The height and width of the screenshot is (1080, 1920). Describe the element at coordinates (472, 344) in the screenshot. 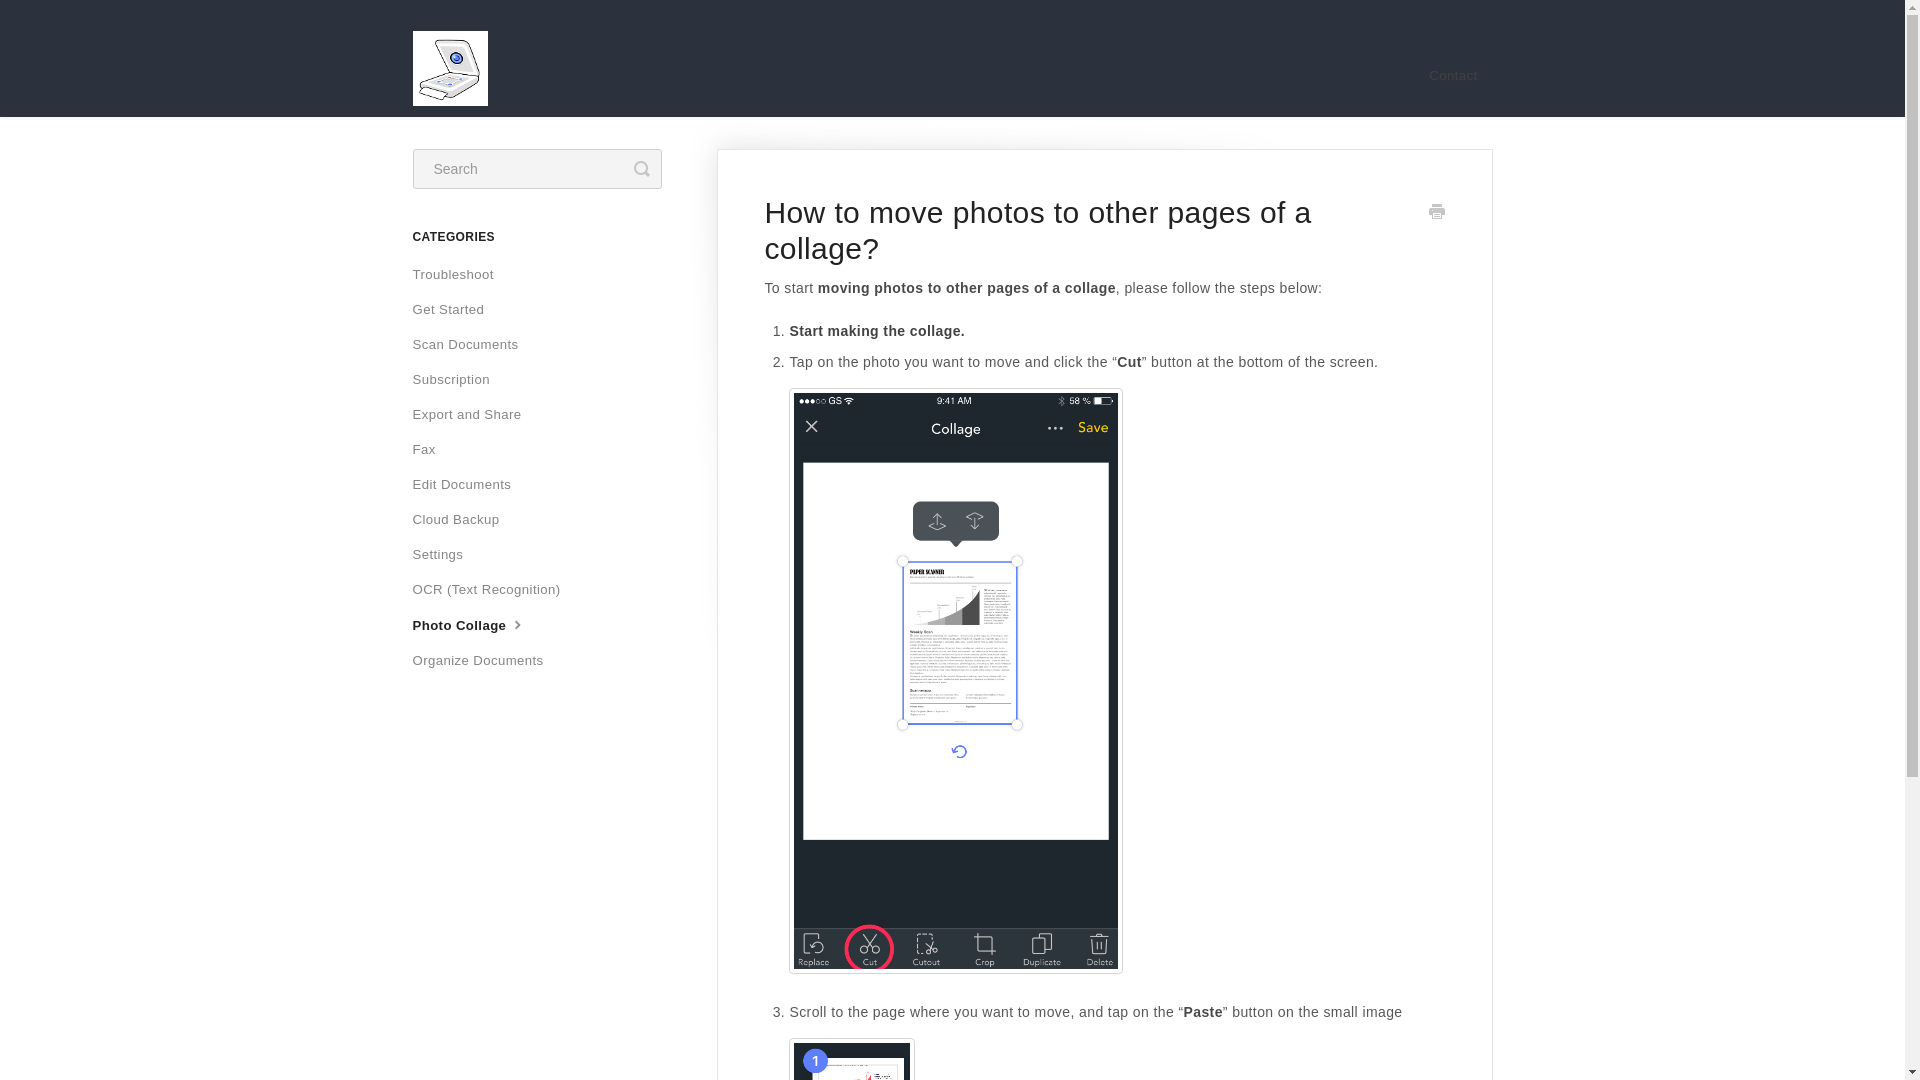

I see `Scan Documents` at that location.